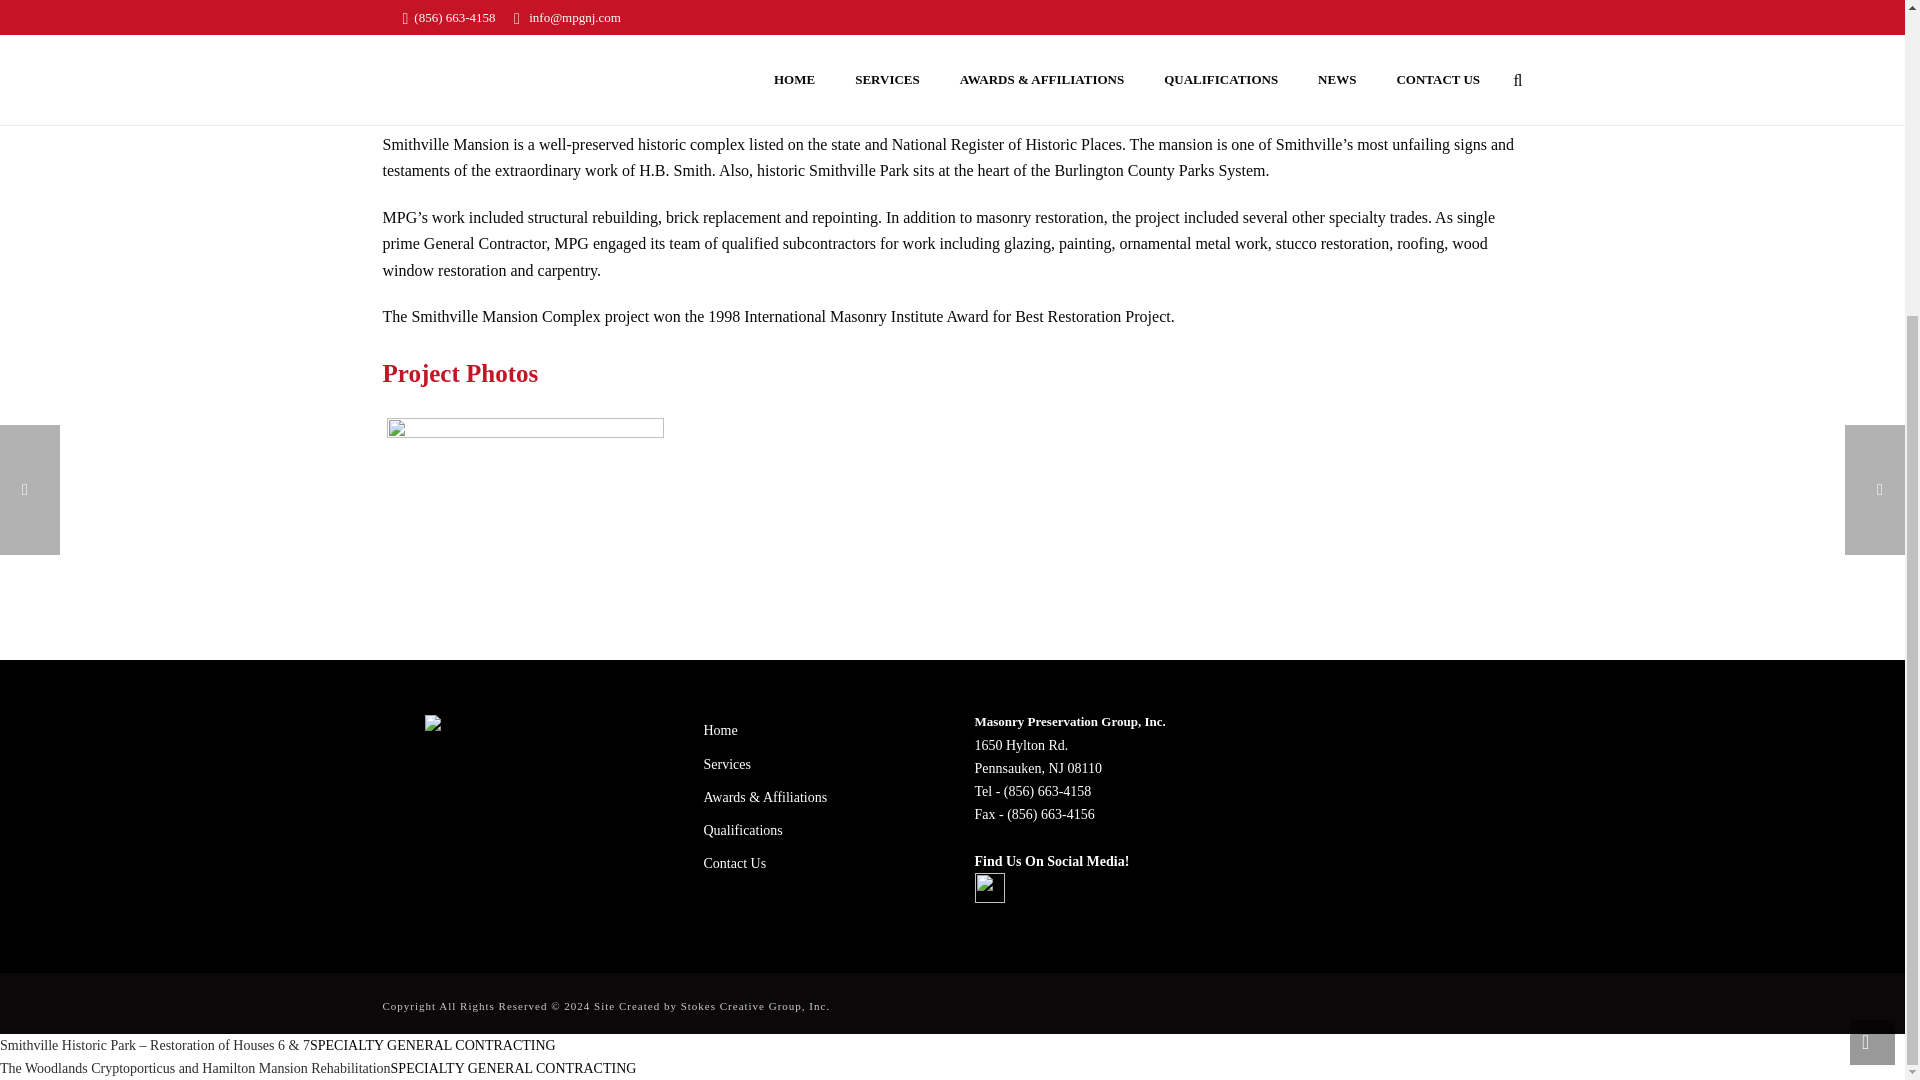  Describe the element at coordinates (816, 764) in the screenshot. I see `Services` at that location.